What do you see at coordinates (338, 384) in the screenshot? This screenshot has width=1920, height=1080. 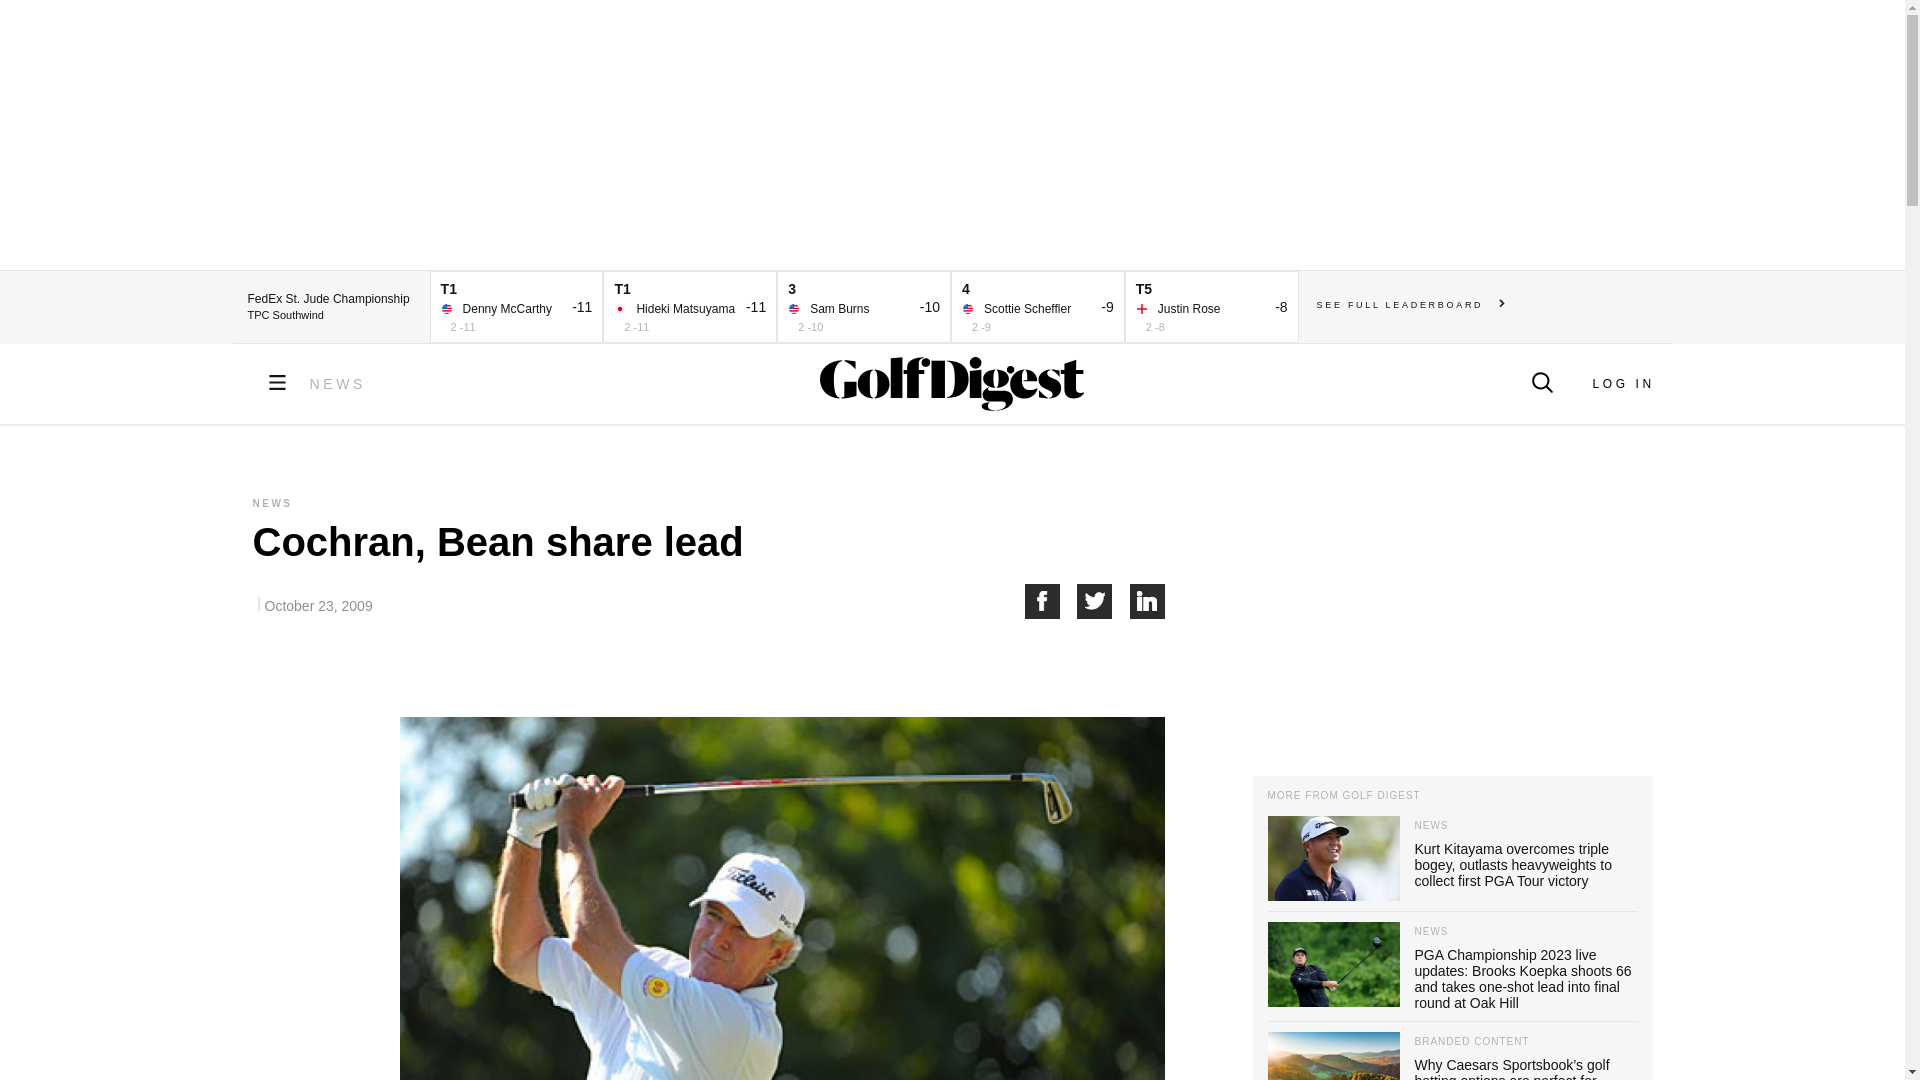 I see `NEWS` at bounding box center [338, 384].